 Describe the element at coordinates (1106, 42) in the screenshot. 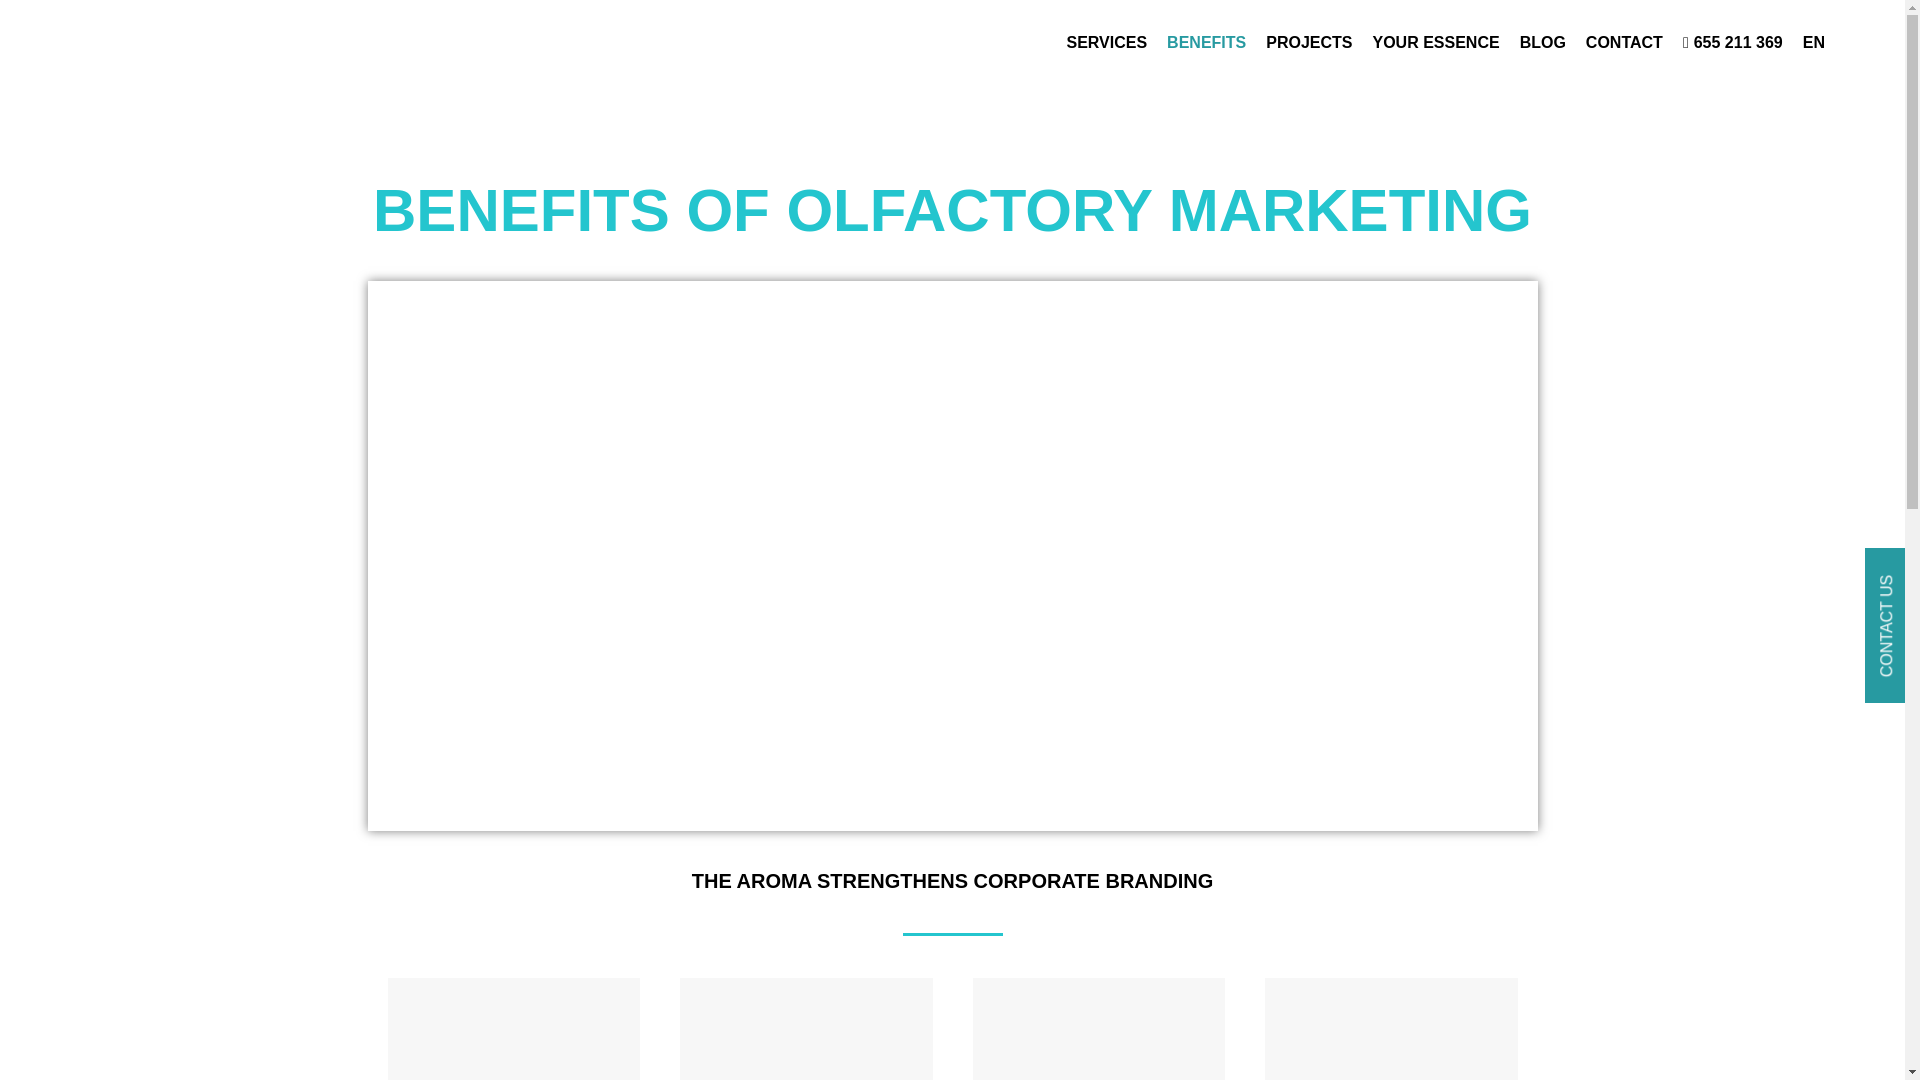

I see `SERVICES` at that location.